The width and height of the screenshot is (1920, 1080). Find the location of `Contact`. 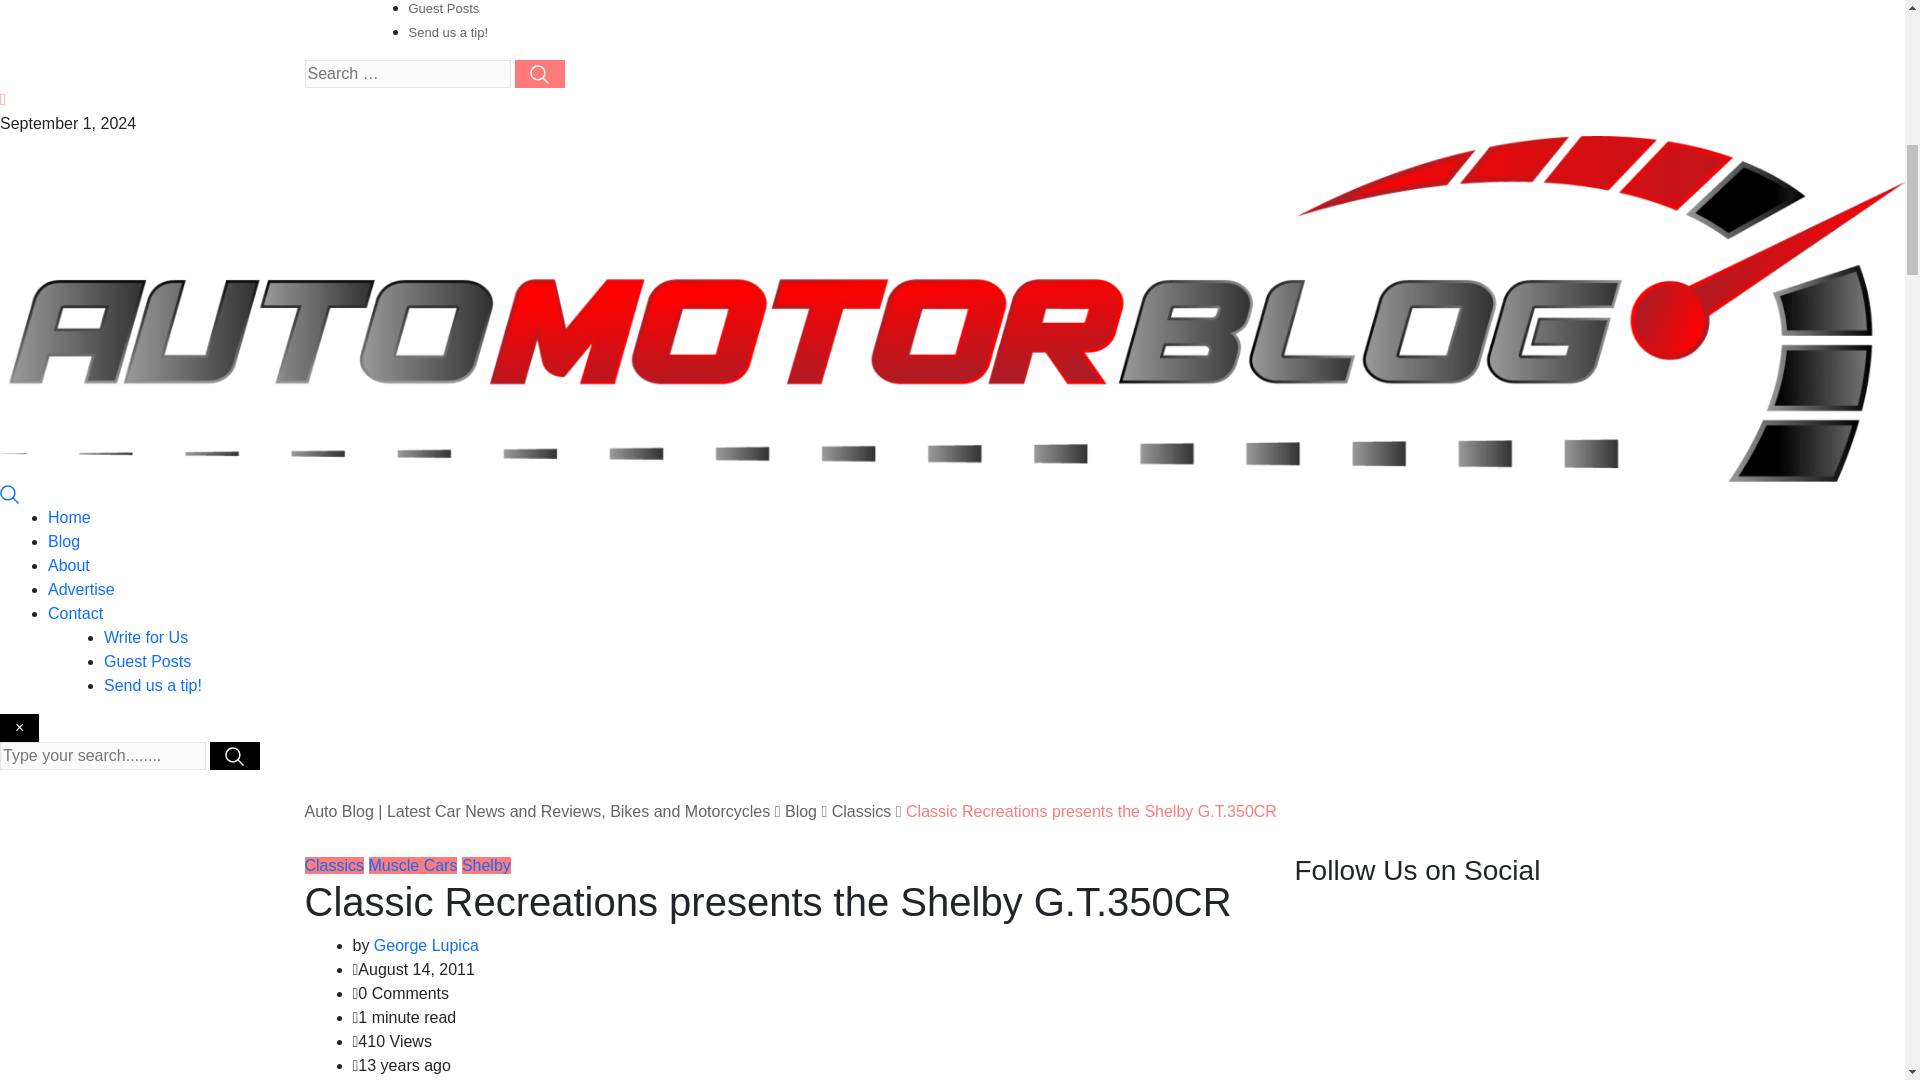

Contact is located at coordinates (76, 613).